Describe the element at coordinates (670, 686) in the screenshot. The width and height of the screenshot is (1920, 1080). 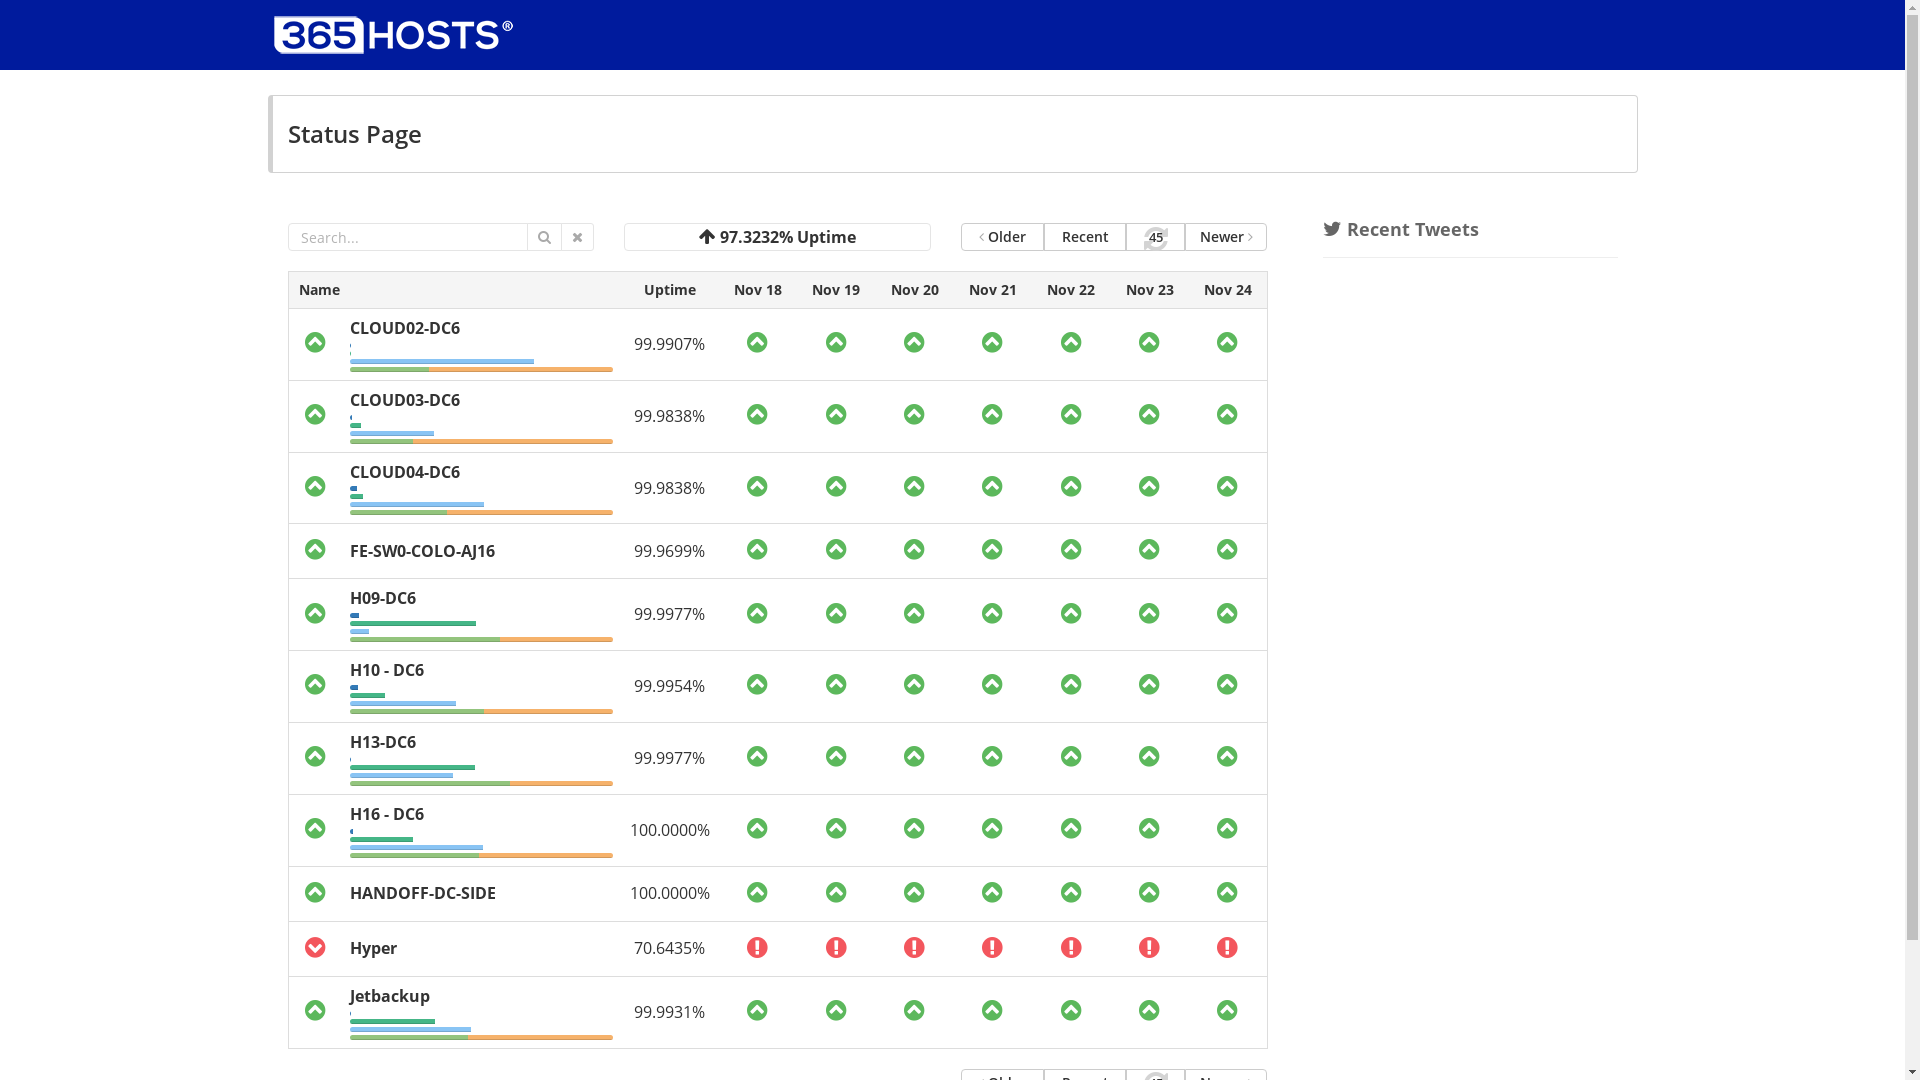
I see `99.9954%` at that location.